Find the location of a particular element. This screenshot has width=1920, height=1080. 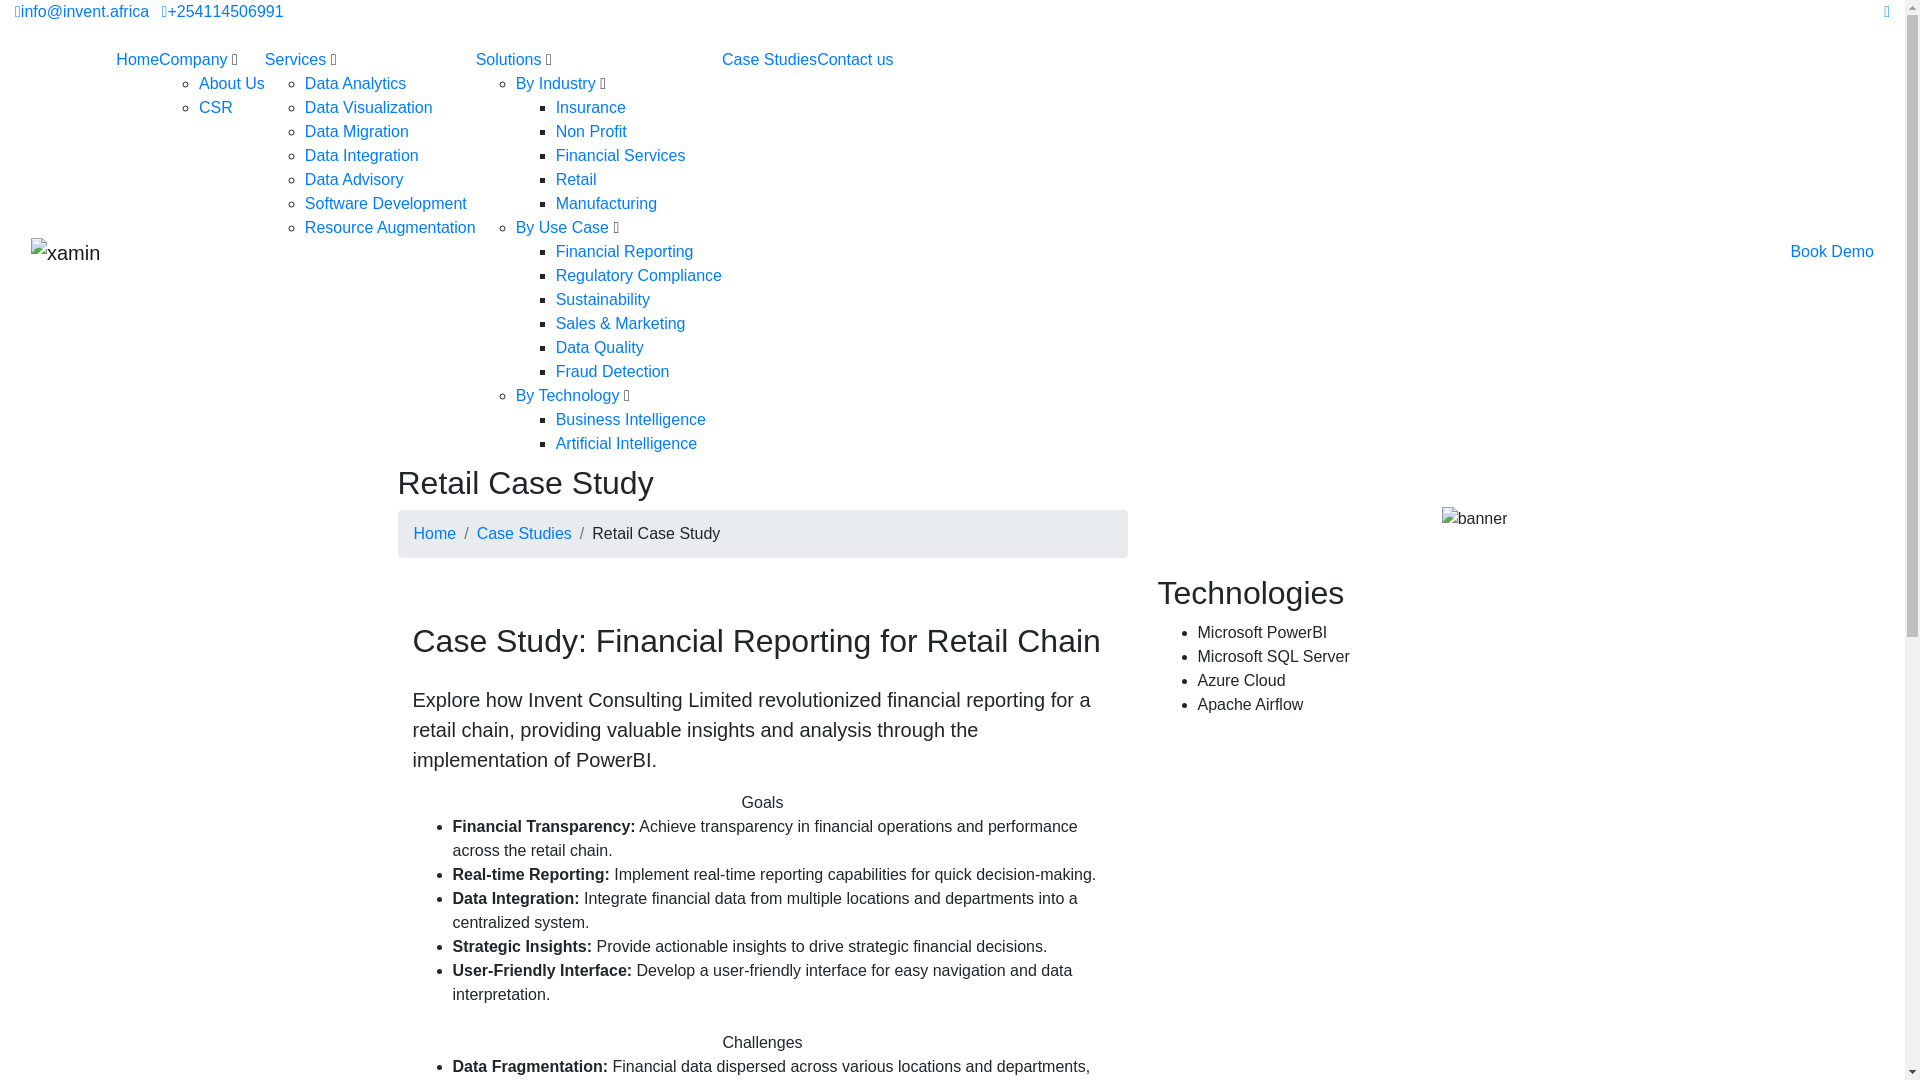

Data Quality is located at coordinates (600, 348).